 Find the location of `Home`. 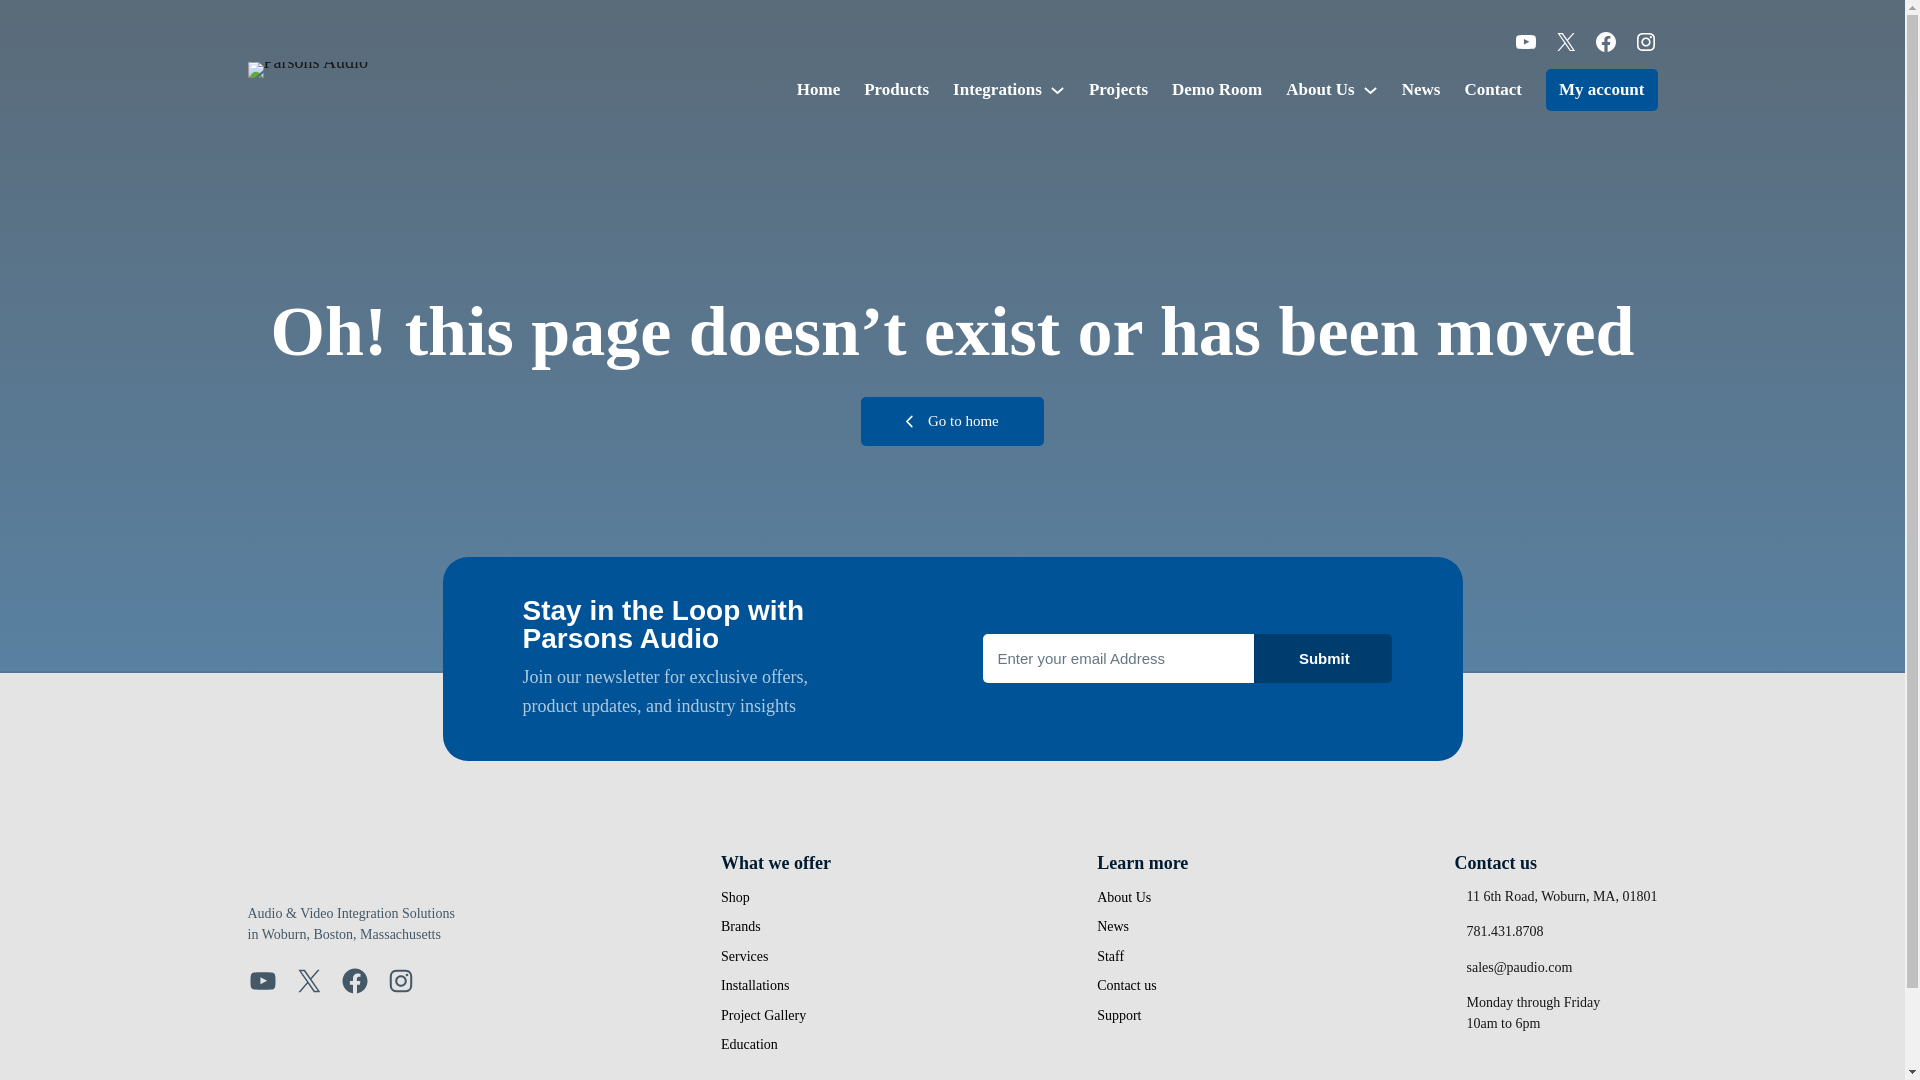

Home is located at coordinates (818, 88).